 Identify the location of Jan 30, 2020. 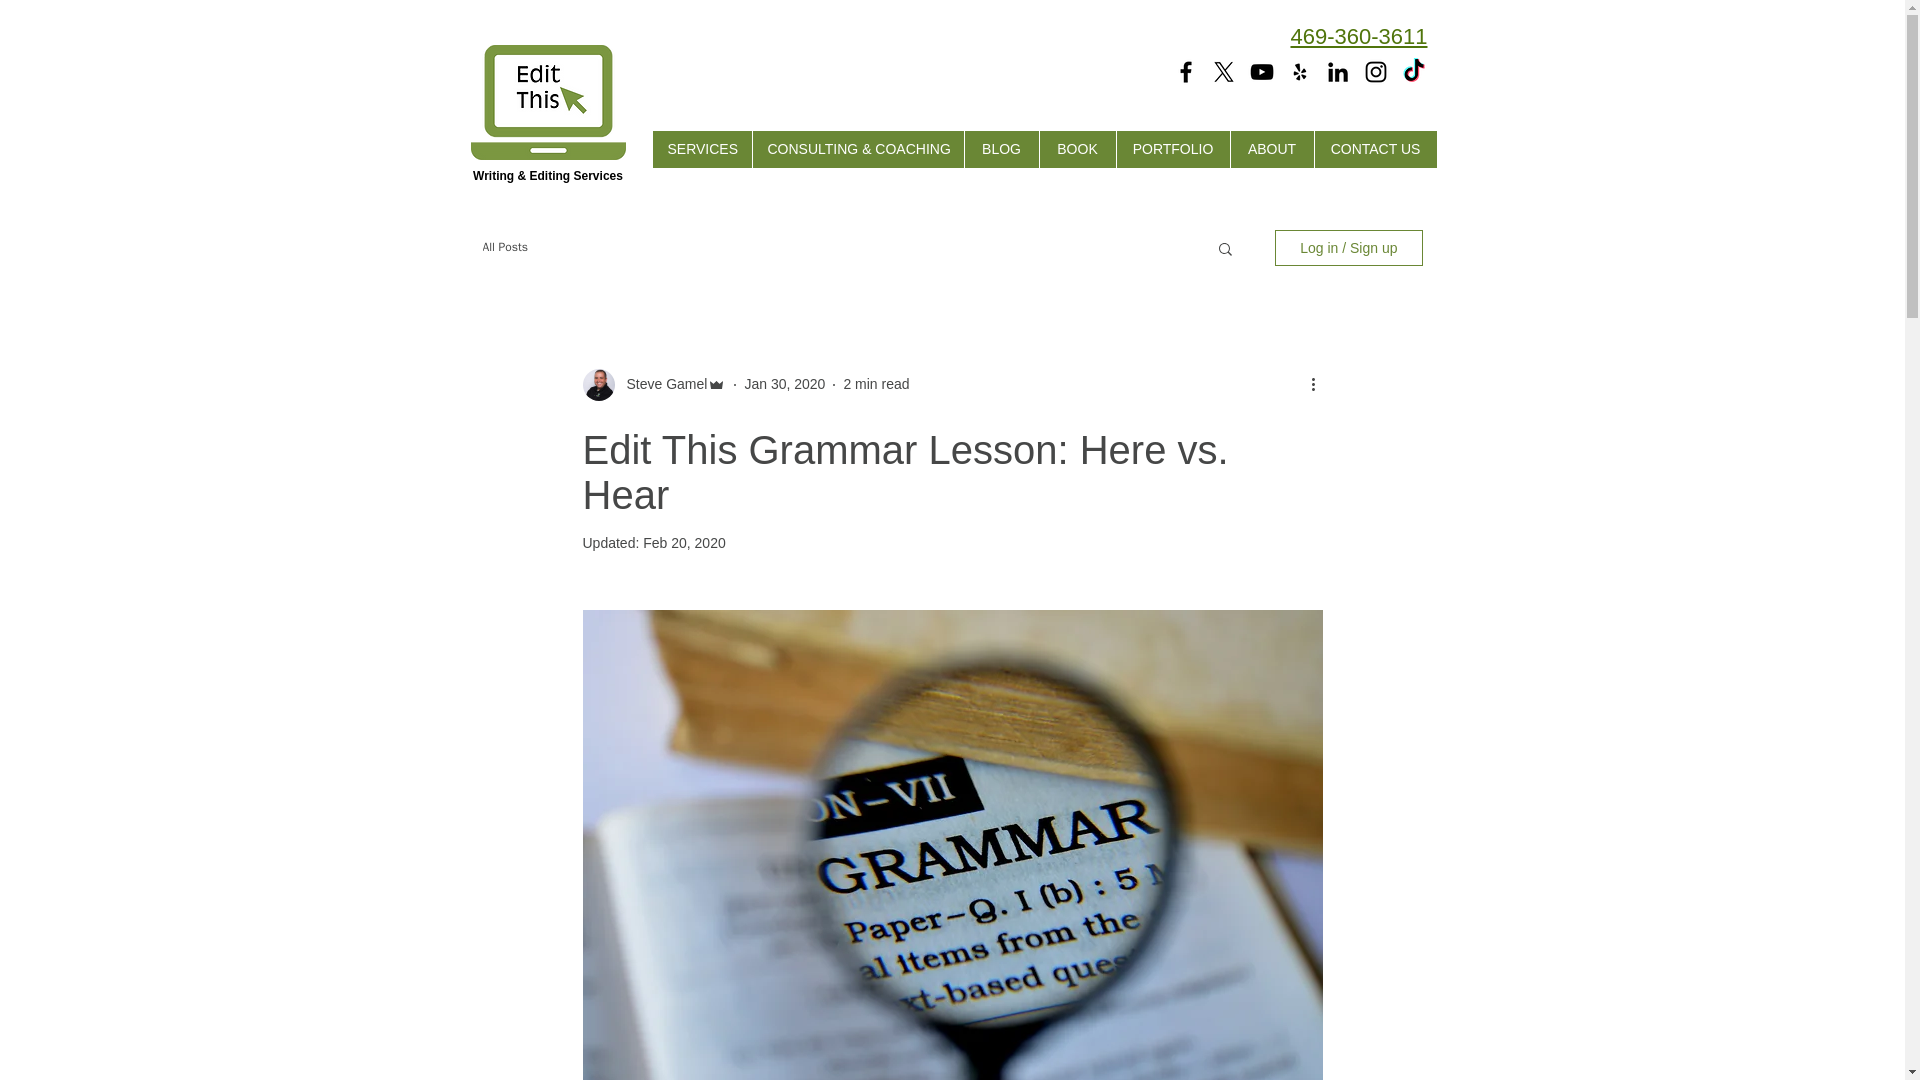
(784, 384).